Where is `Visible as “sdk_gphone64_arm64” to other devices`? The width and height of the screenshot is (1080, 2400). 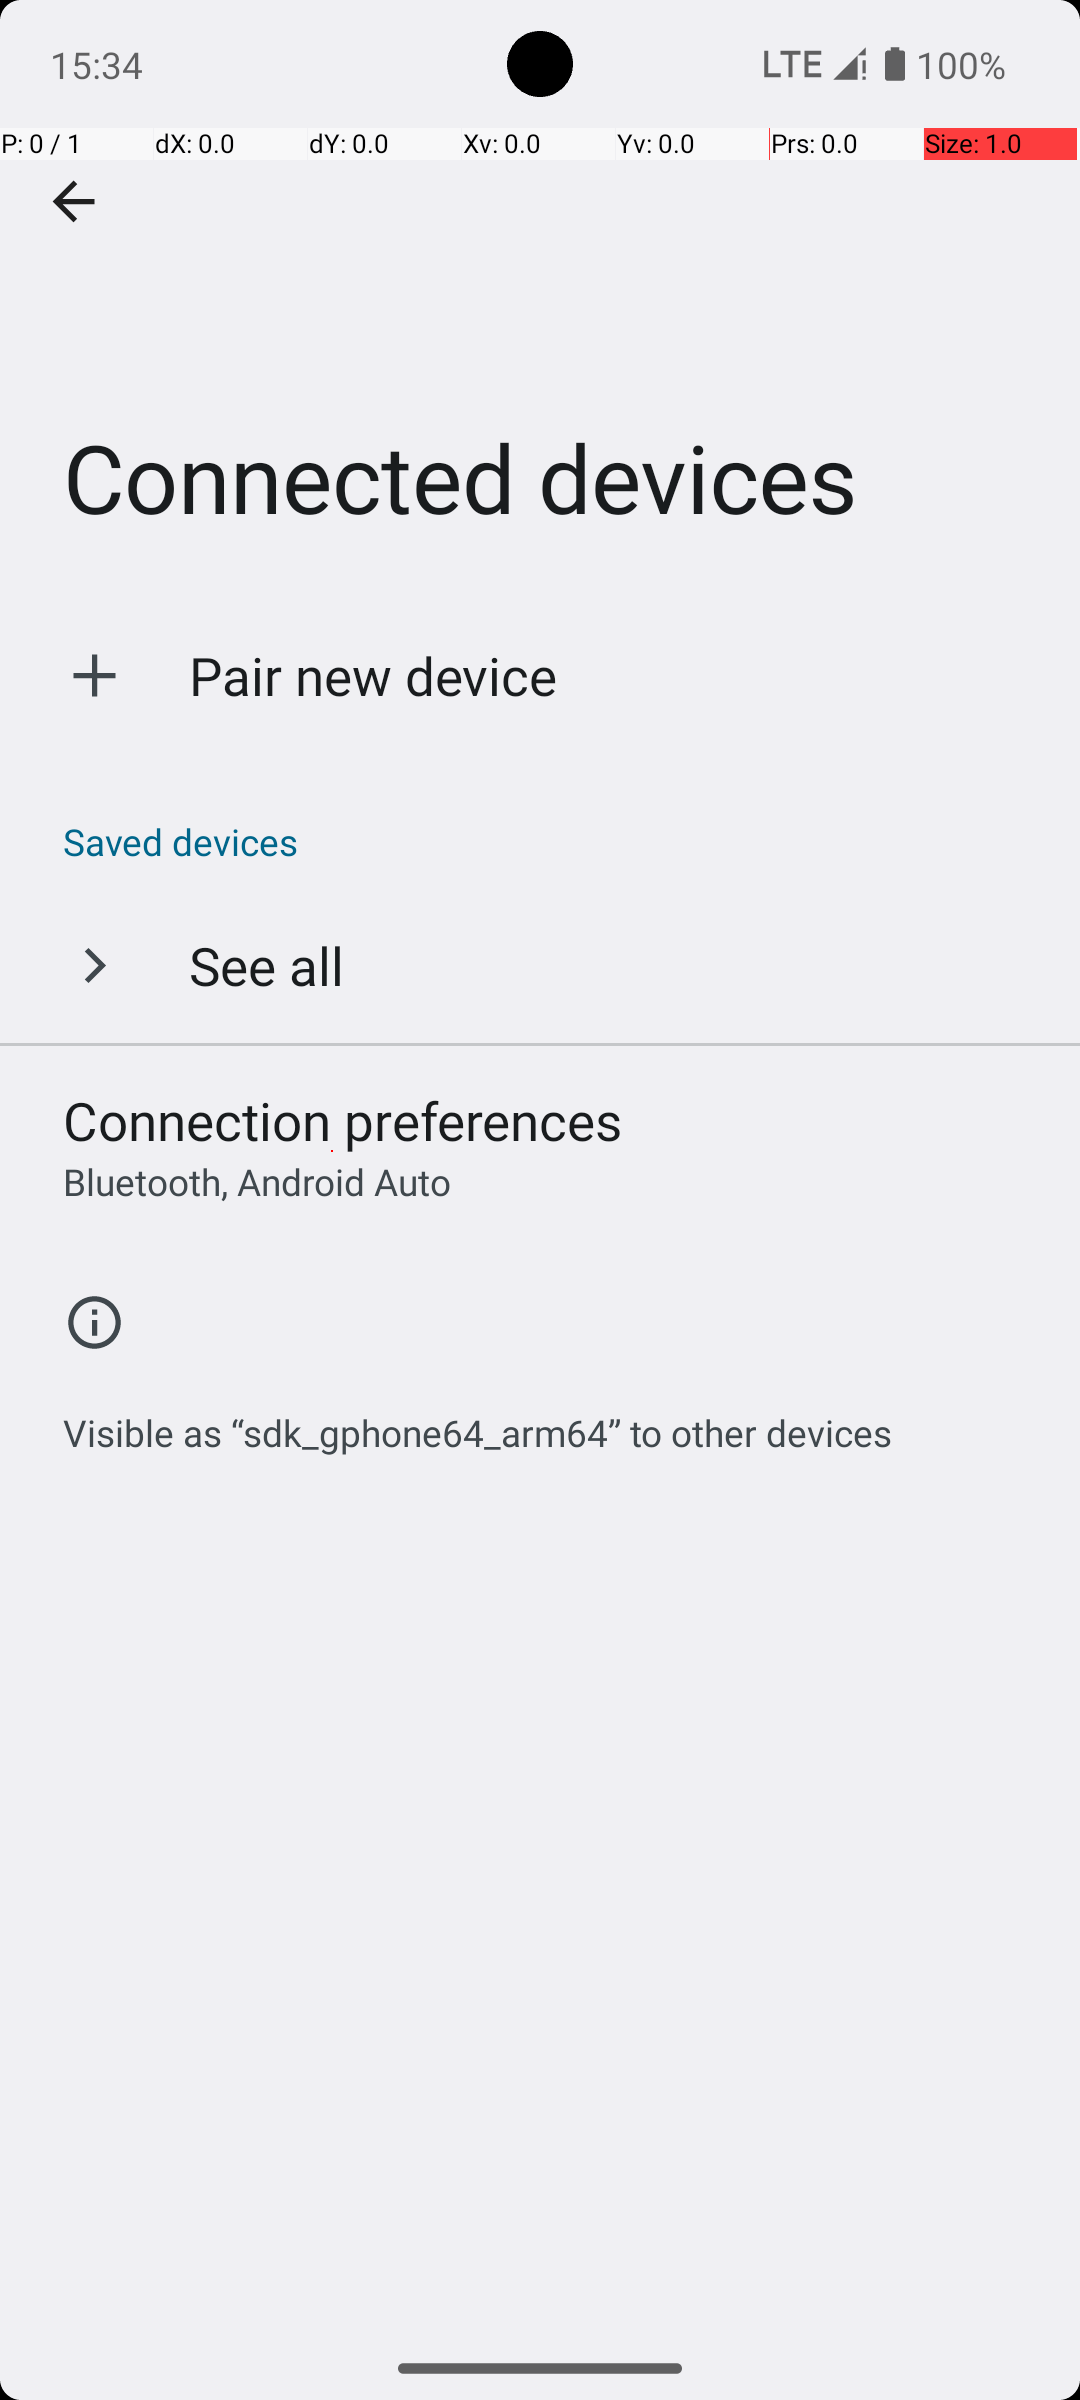 Visible as “sdk_gphone64_arm64” to other devices is located at coordinates (478, 1422).